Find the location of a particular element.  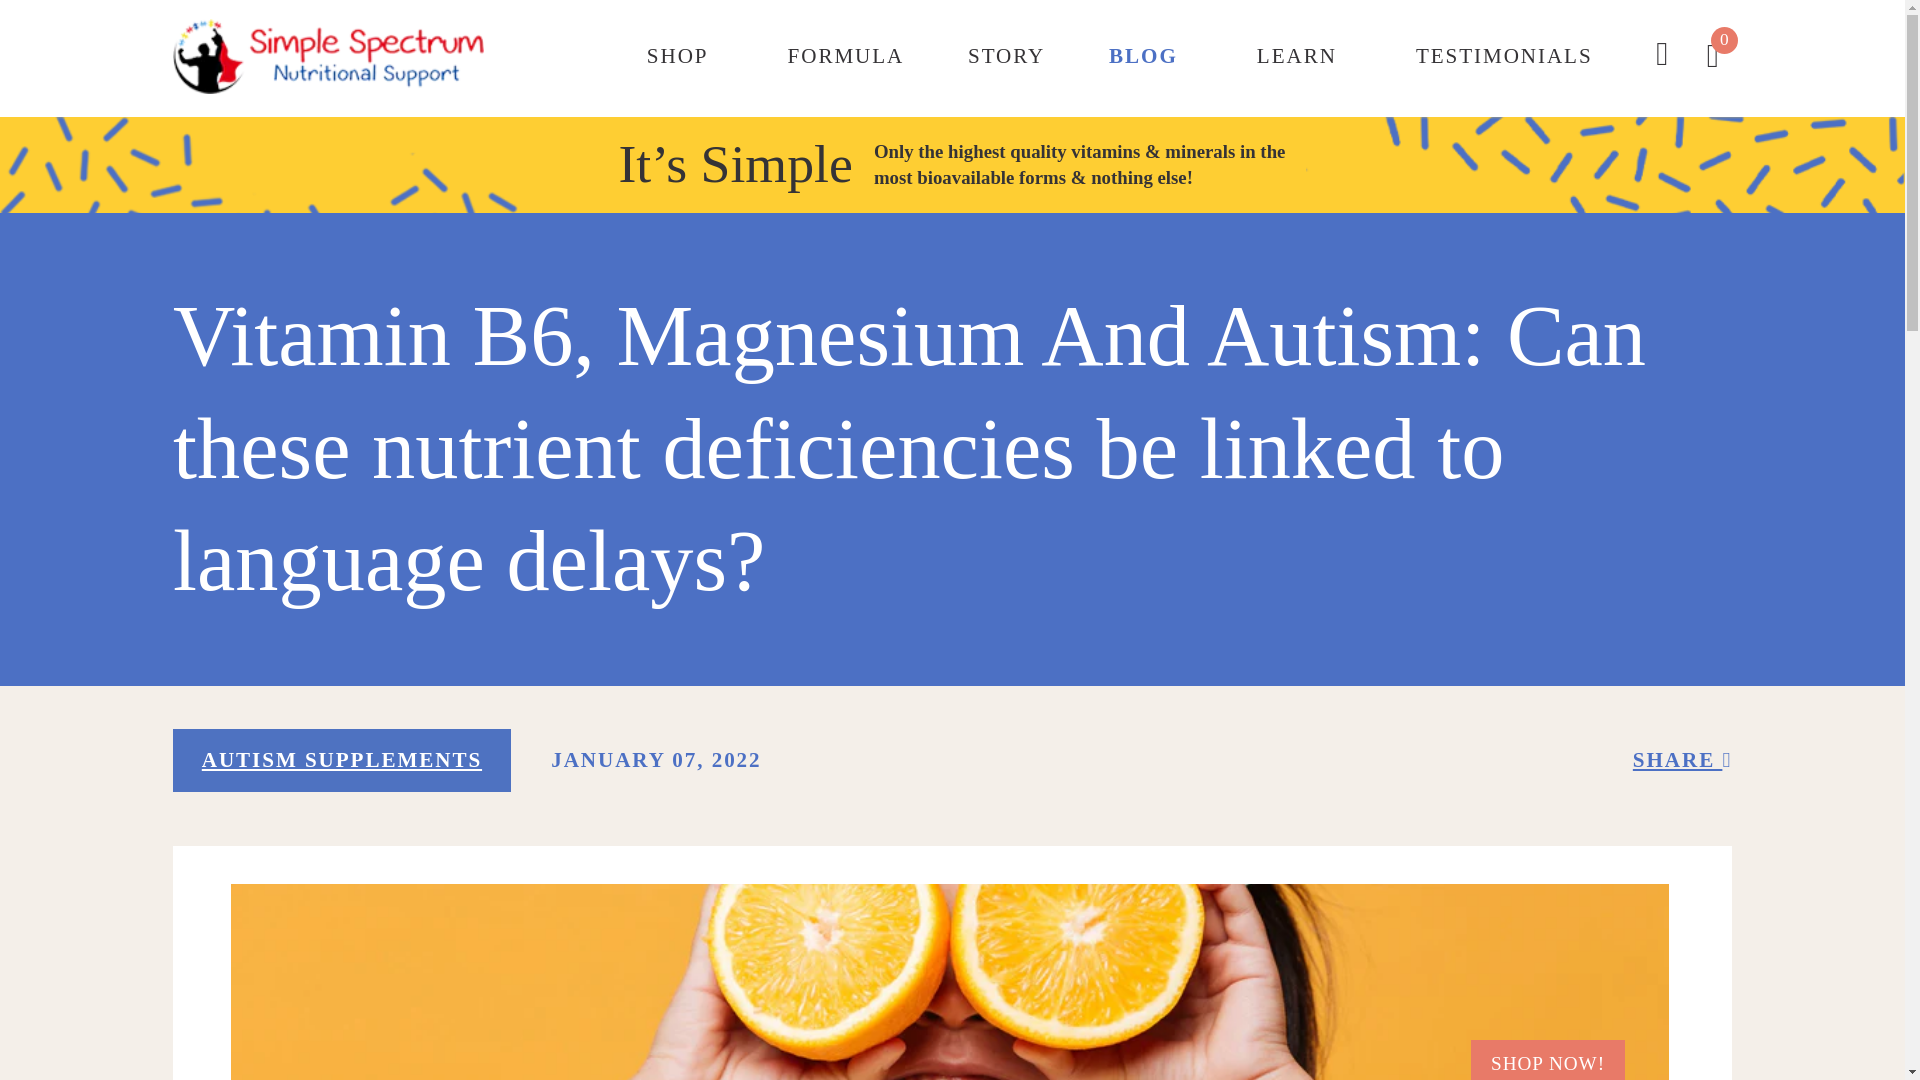

SHOP is located at coordinates (678, 56).